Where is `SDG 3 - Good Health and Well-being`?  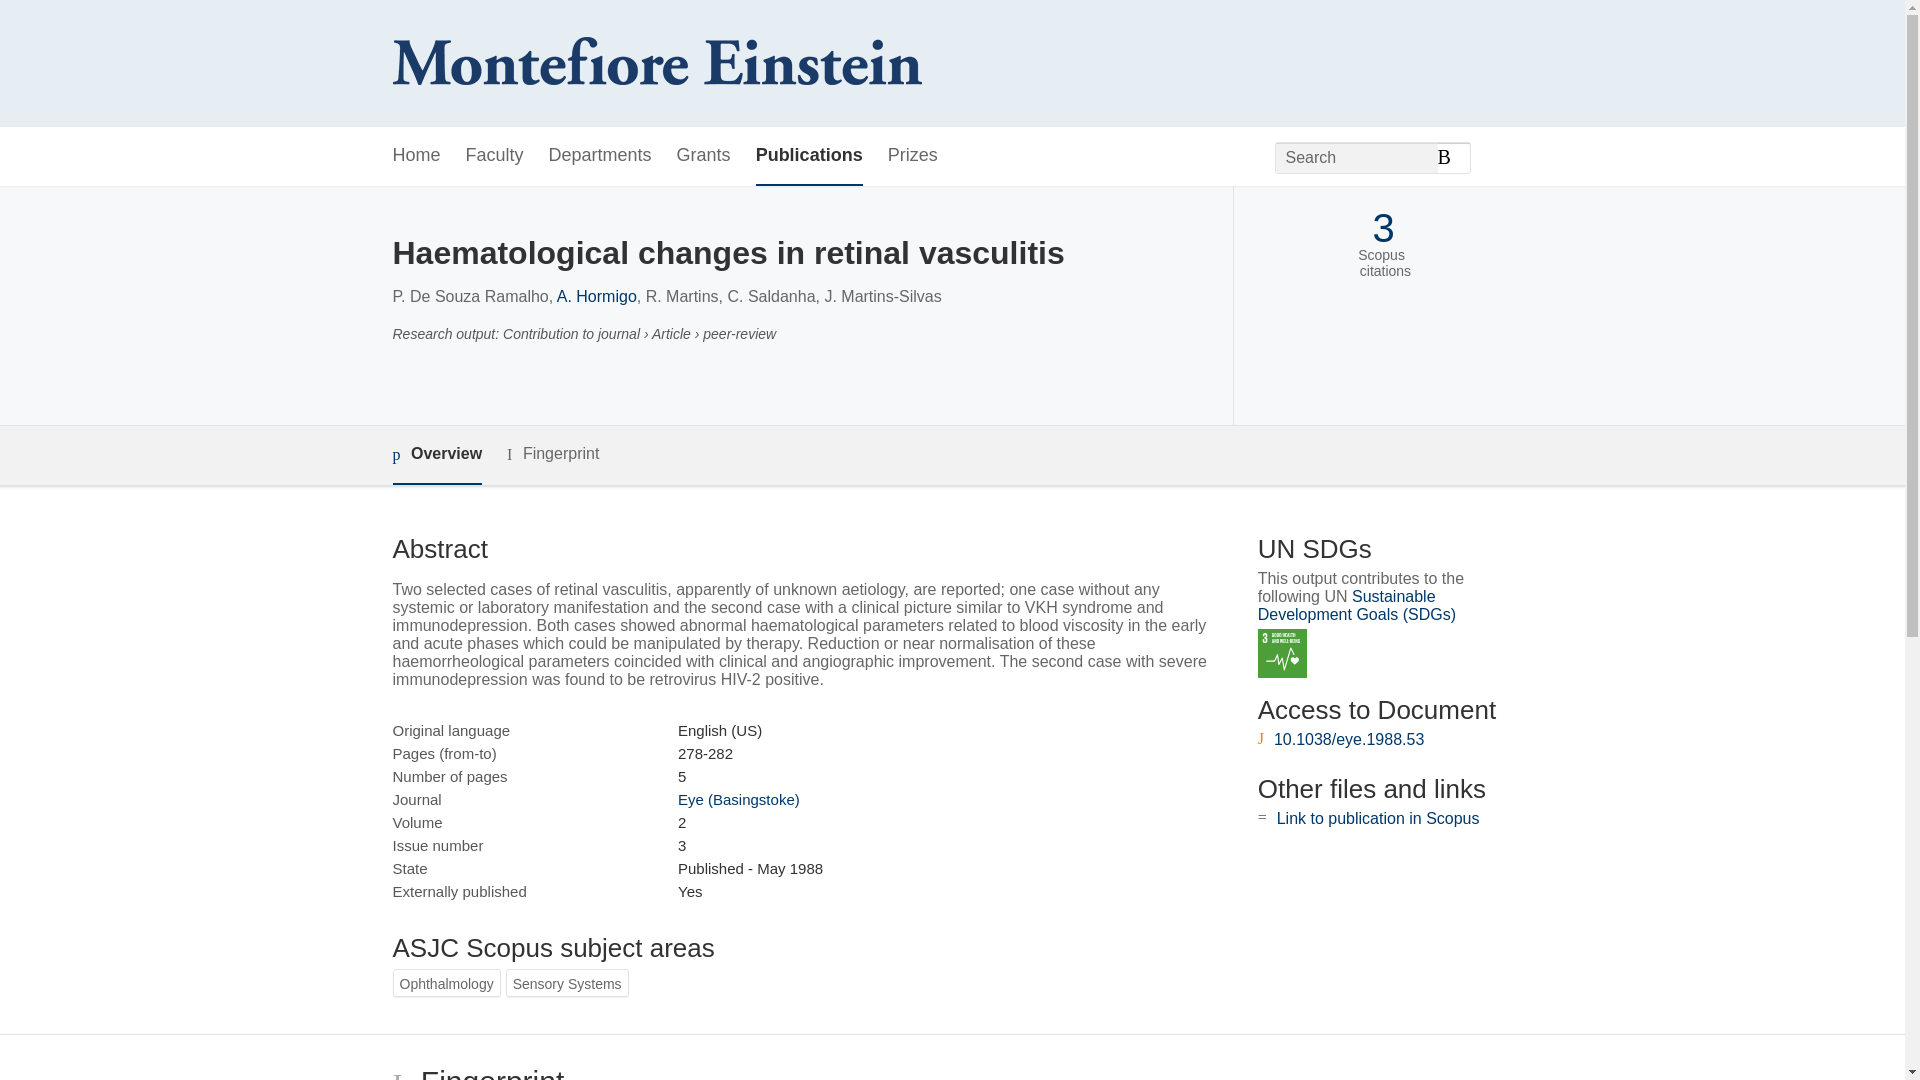
SDG 3 - Good Health and Well-being is located at coordinates (1282, 653).